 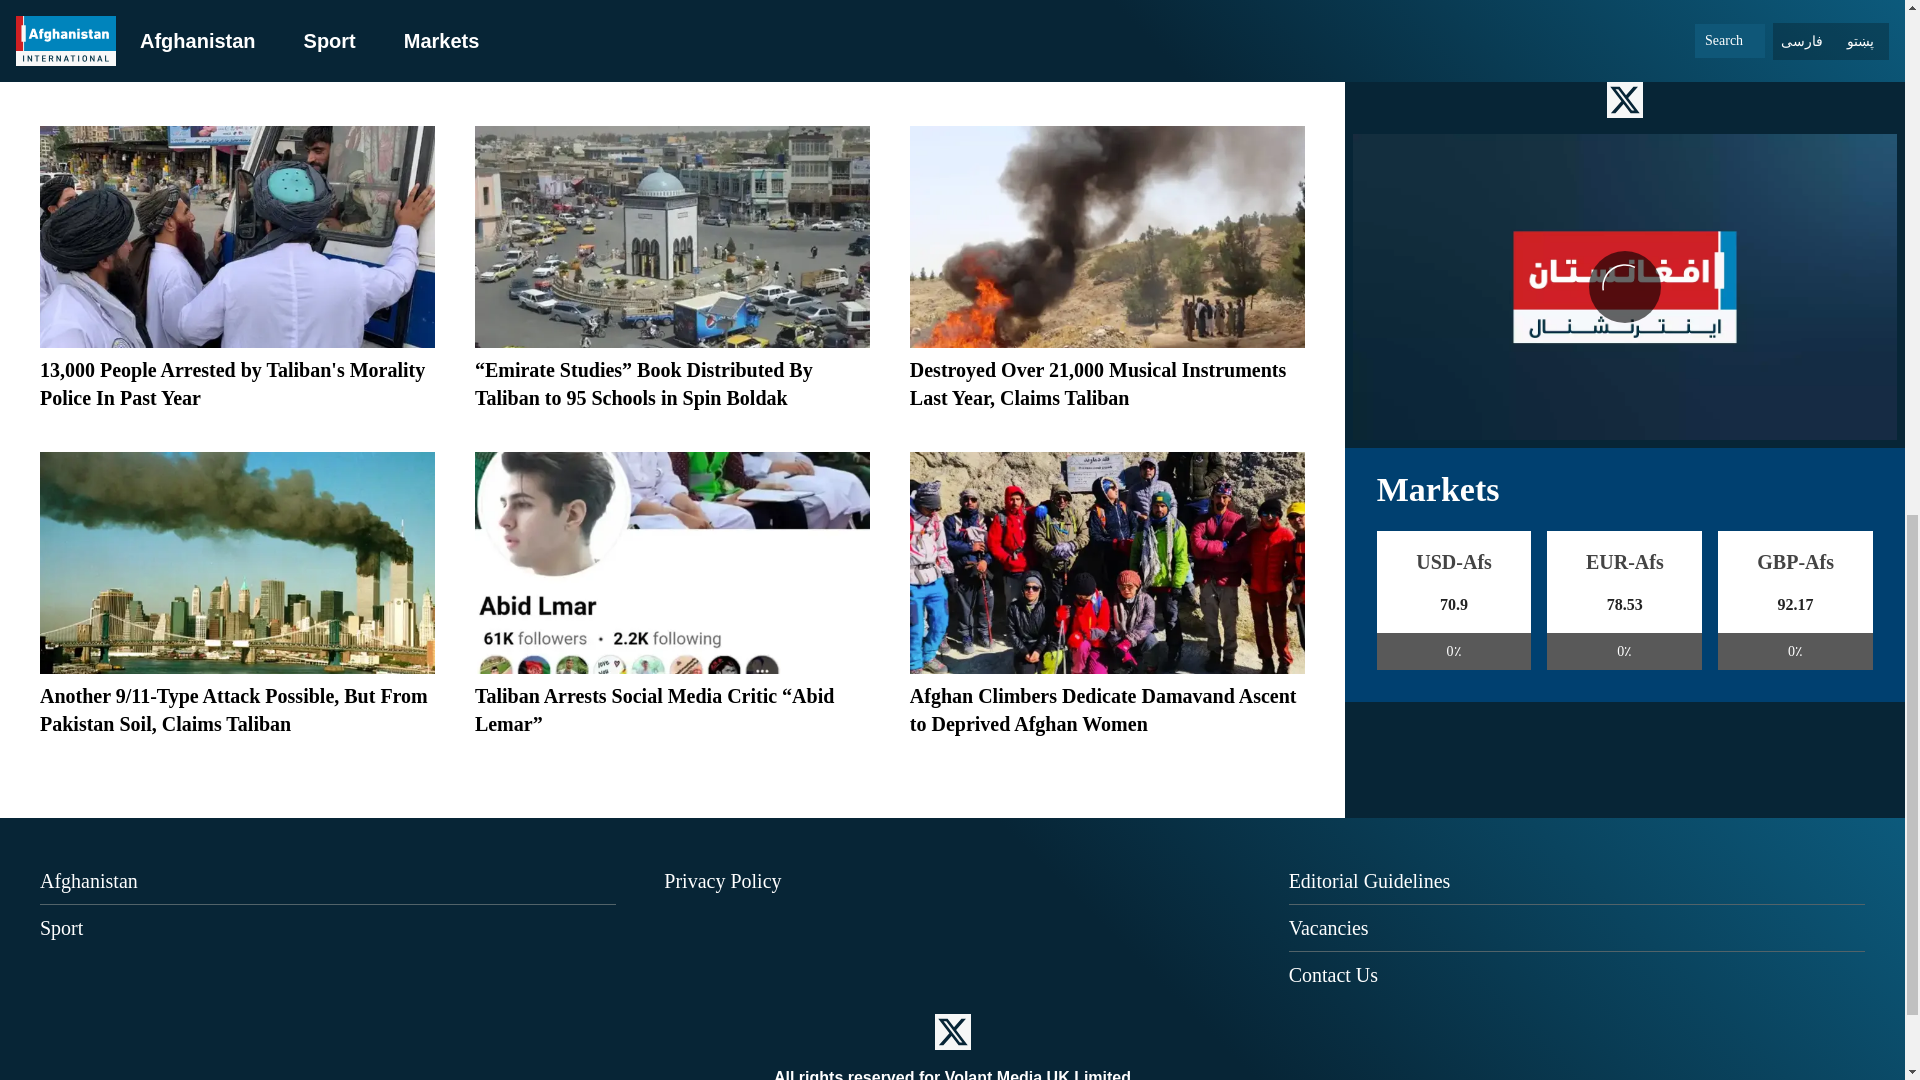 I want to click on Contact Us, so click(x=1333, y=975).